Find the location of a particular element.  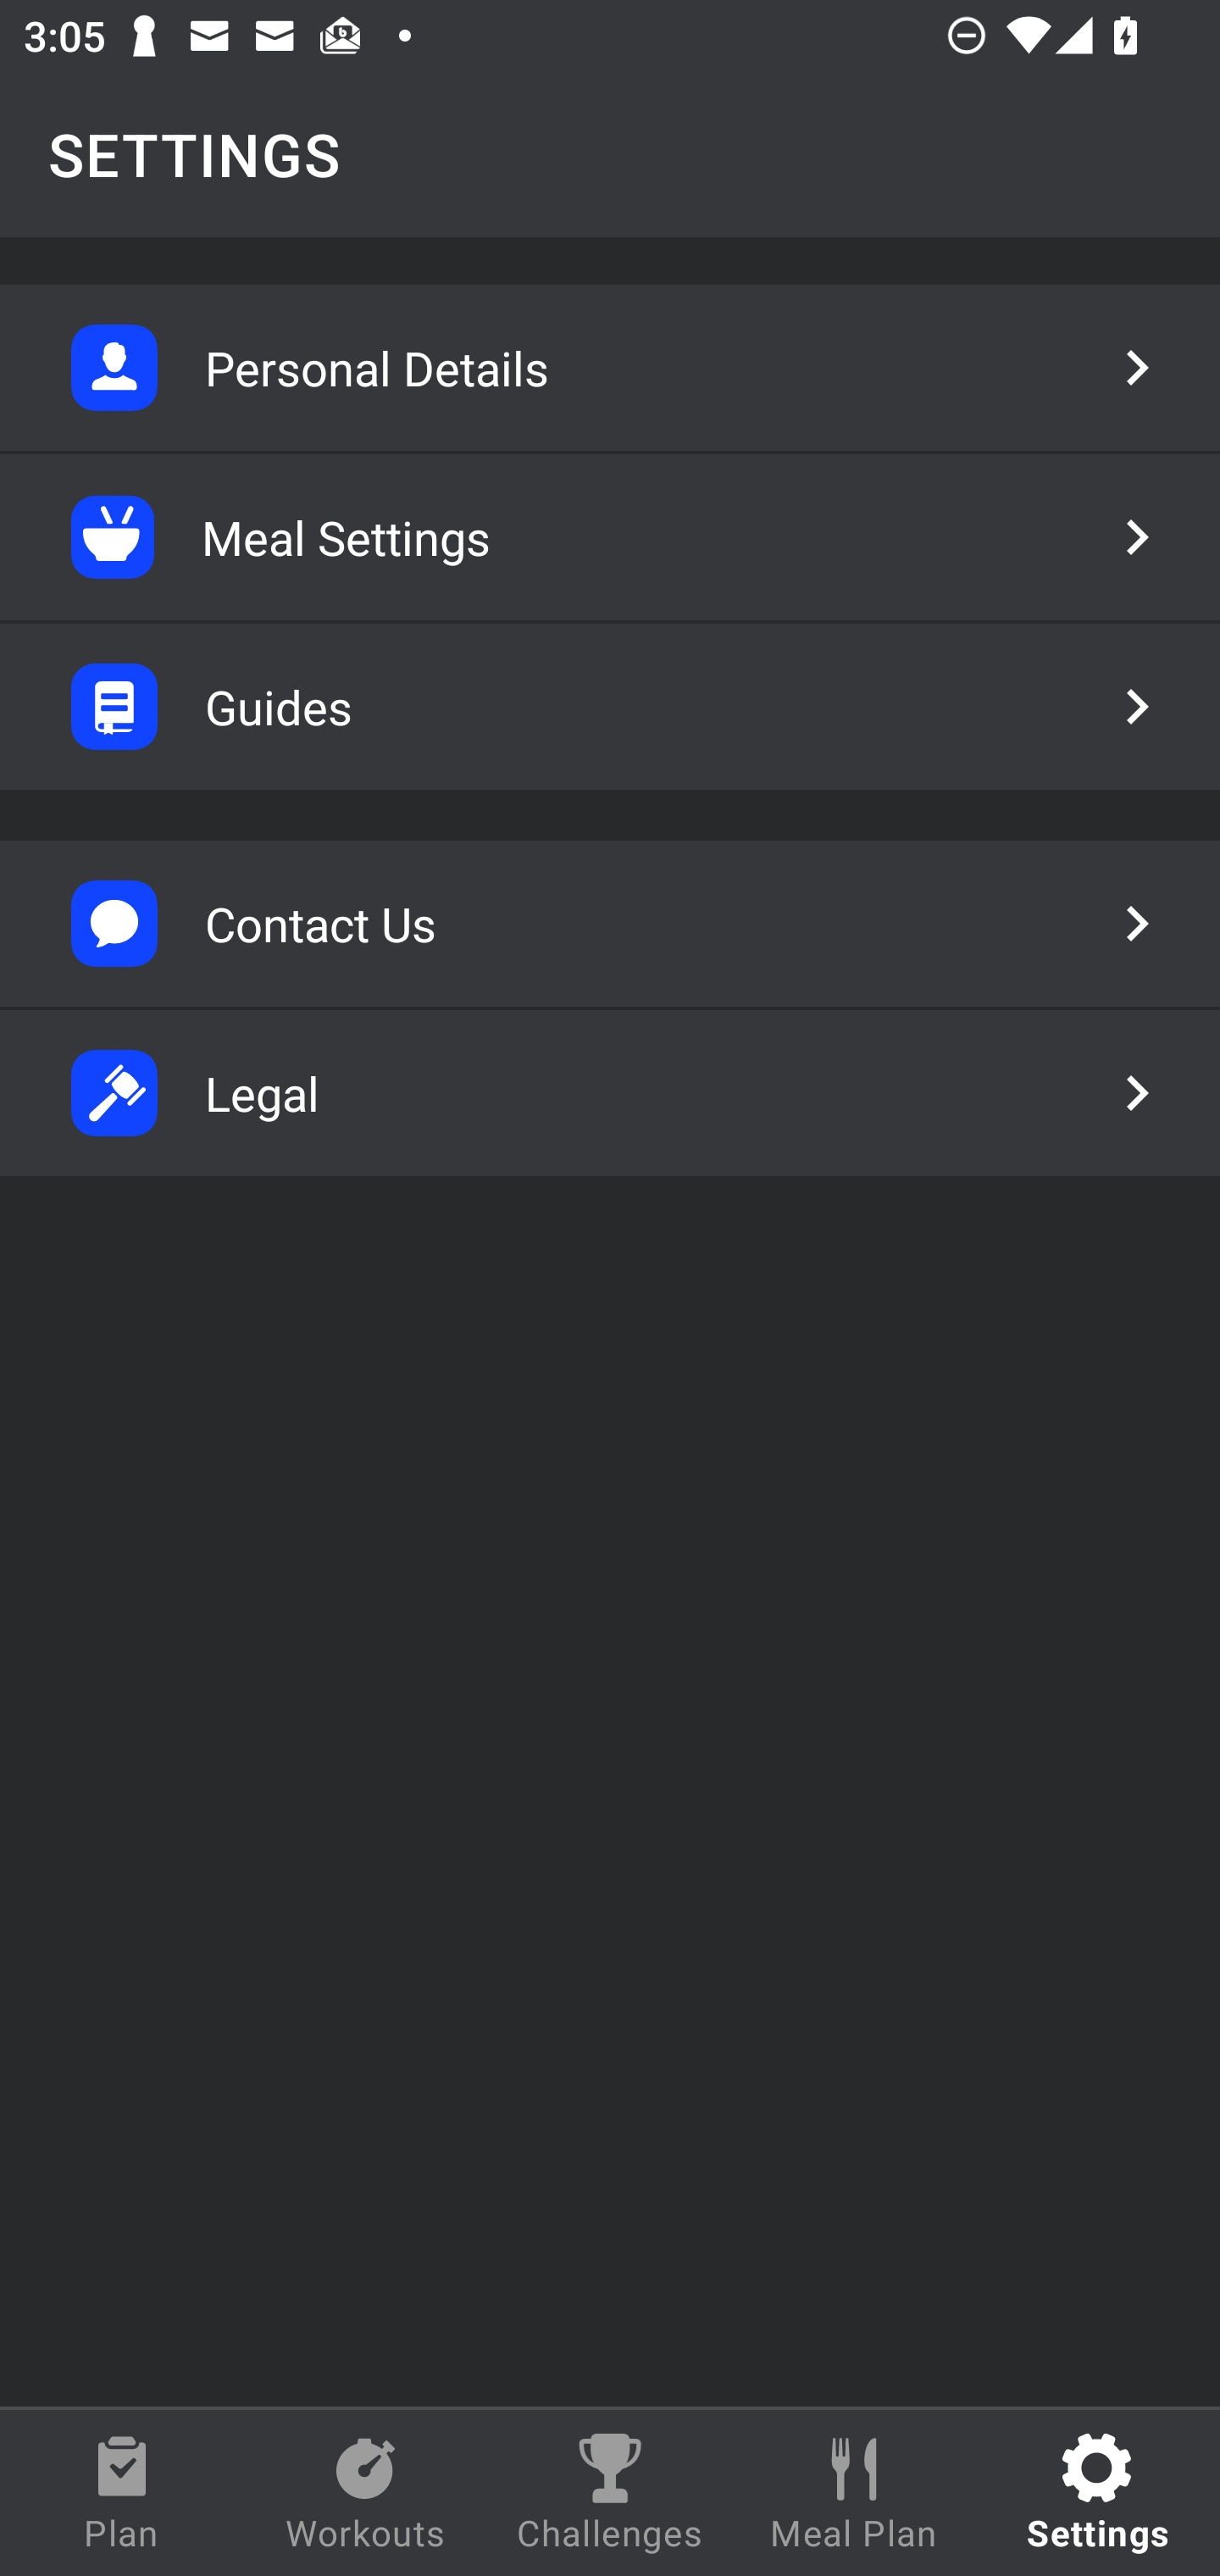

Personal Details is located at coordinates (610, 368).